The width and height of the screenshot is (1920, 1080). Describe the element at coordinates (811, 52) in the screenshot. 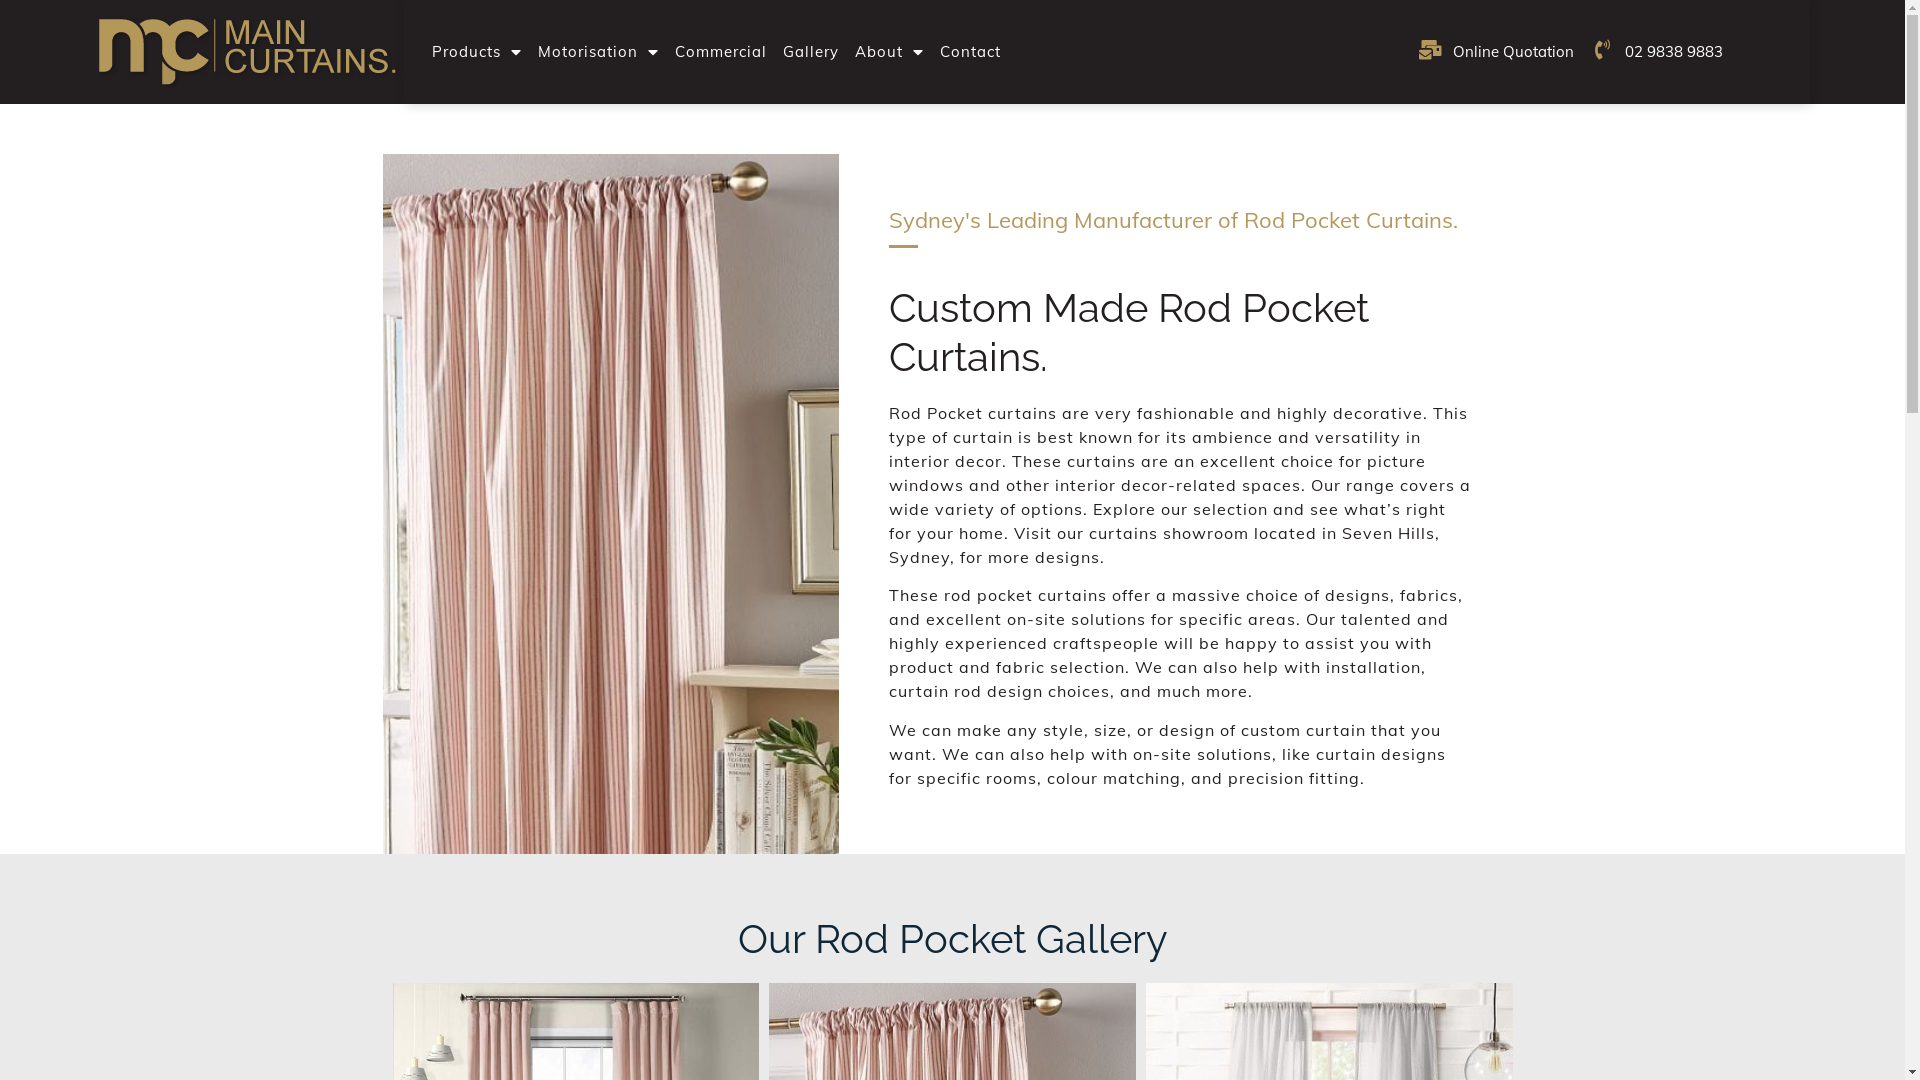

I see `Gallery` at that location.